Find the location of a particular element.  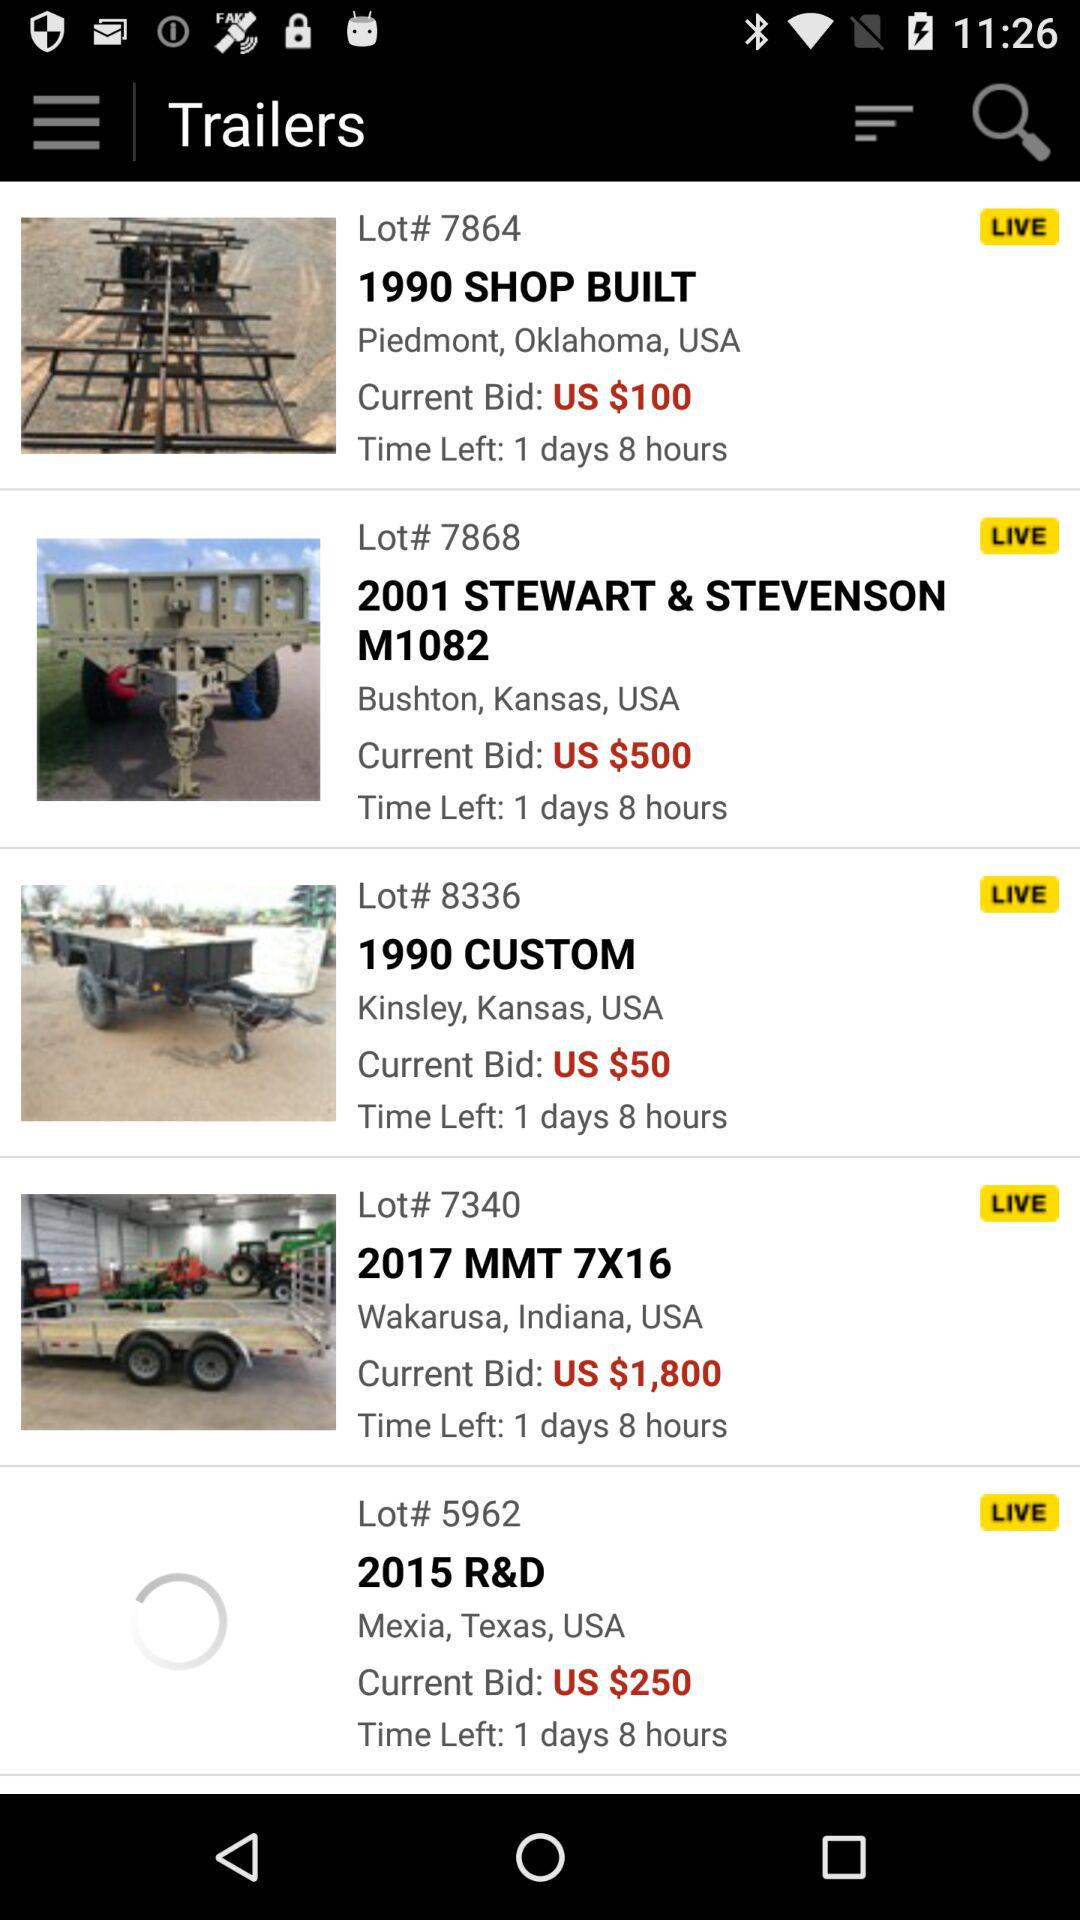

refine search results is located at coordinates (882, 122).